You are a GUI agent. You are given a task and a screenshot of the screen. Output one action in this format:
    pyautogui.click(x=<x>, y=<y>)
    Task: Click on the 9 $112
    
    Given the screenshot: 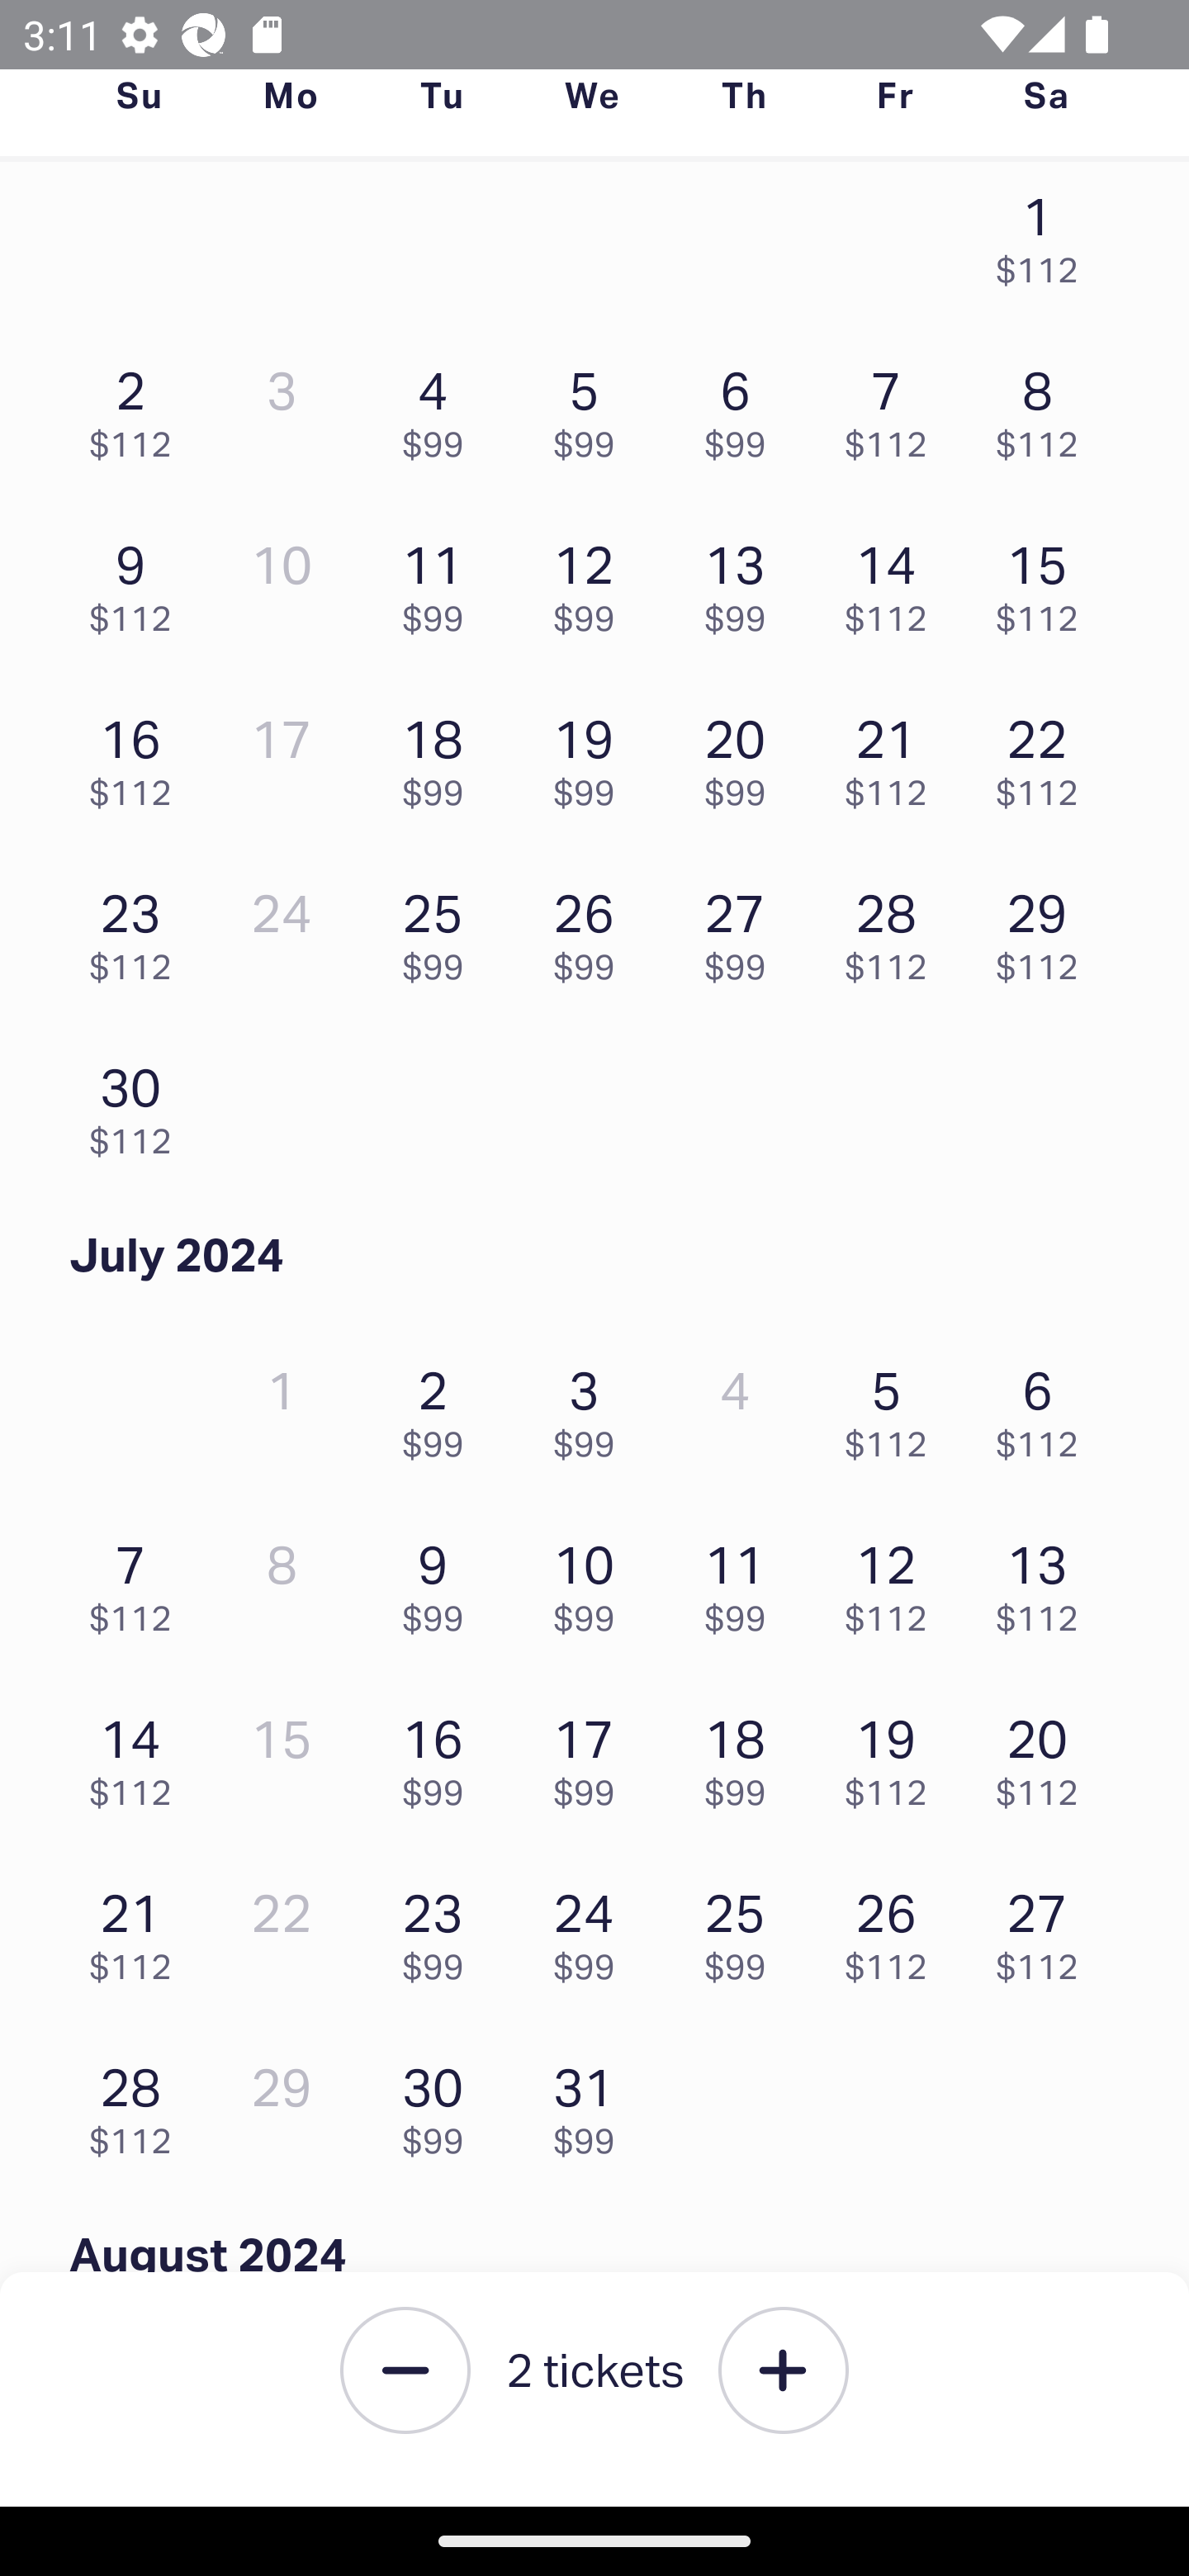 What is the action you would take?
    pyautogui.click(x=139, y=580)
    